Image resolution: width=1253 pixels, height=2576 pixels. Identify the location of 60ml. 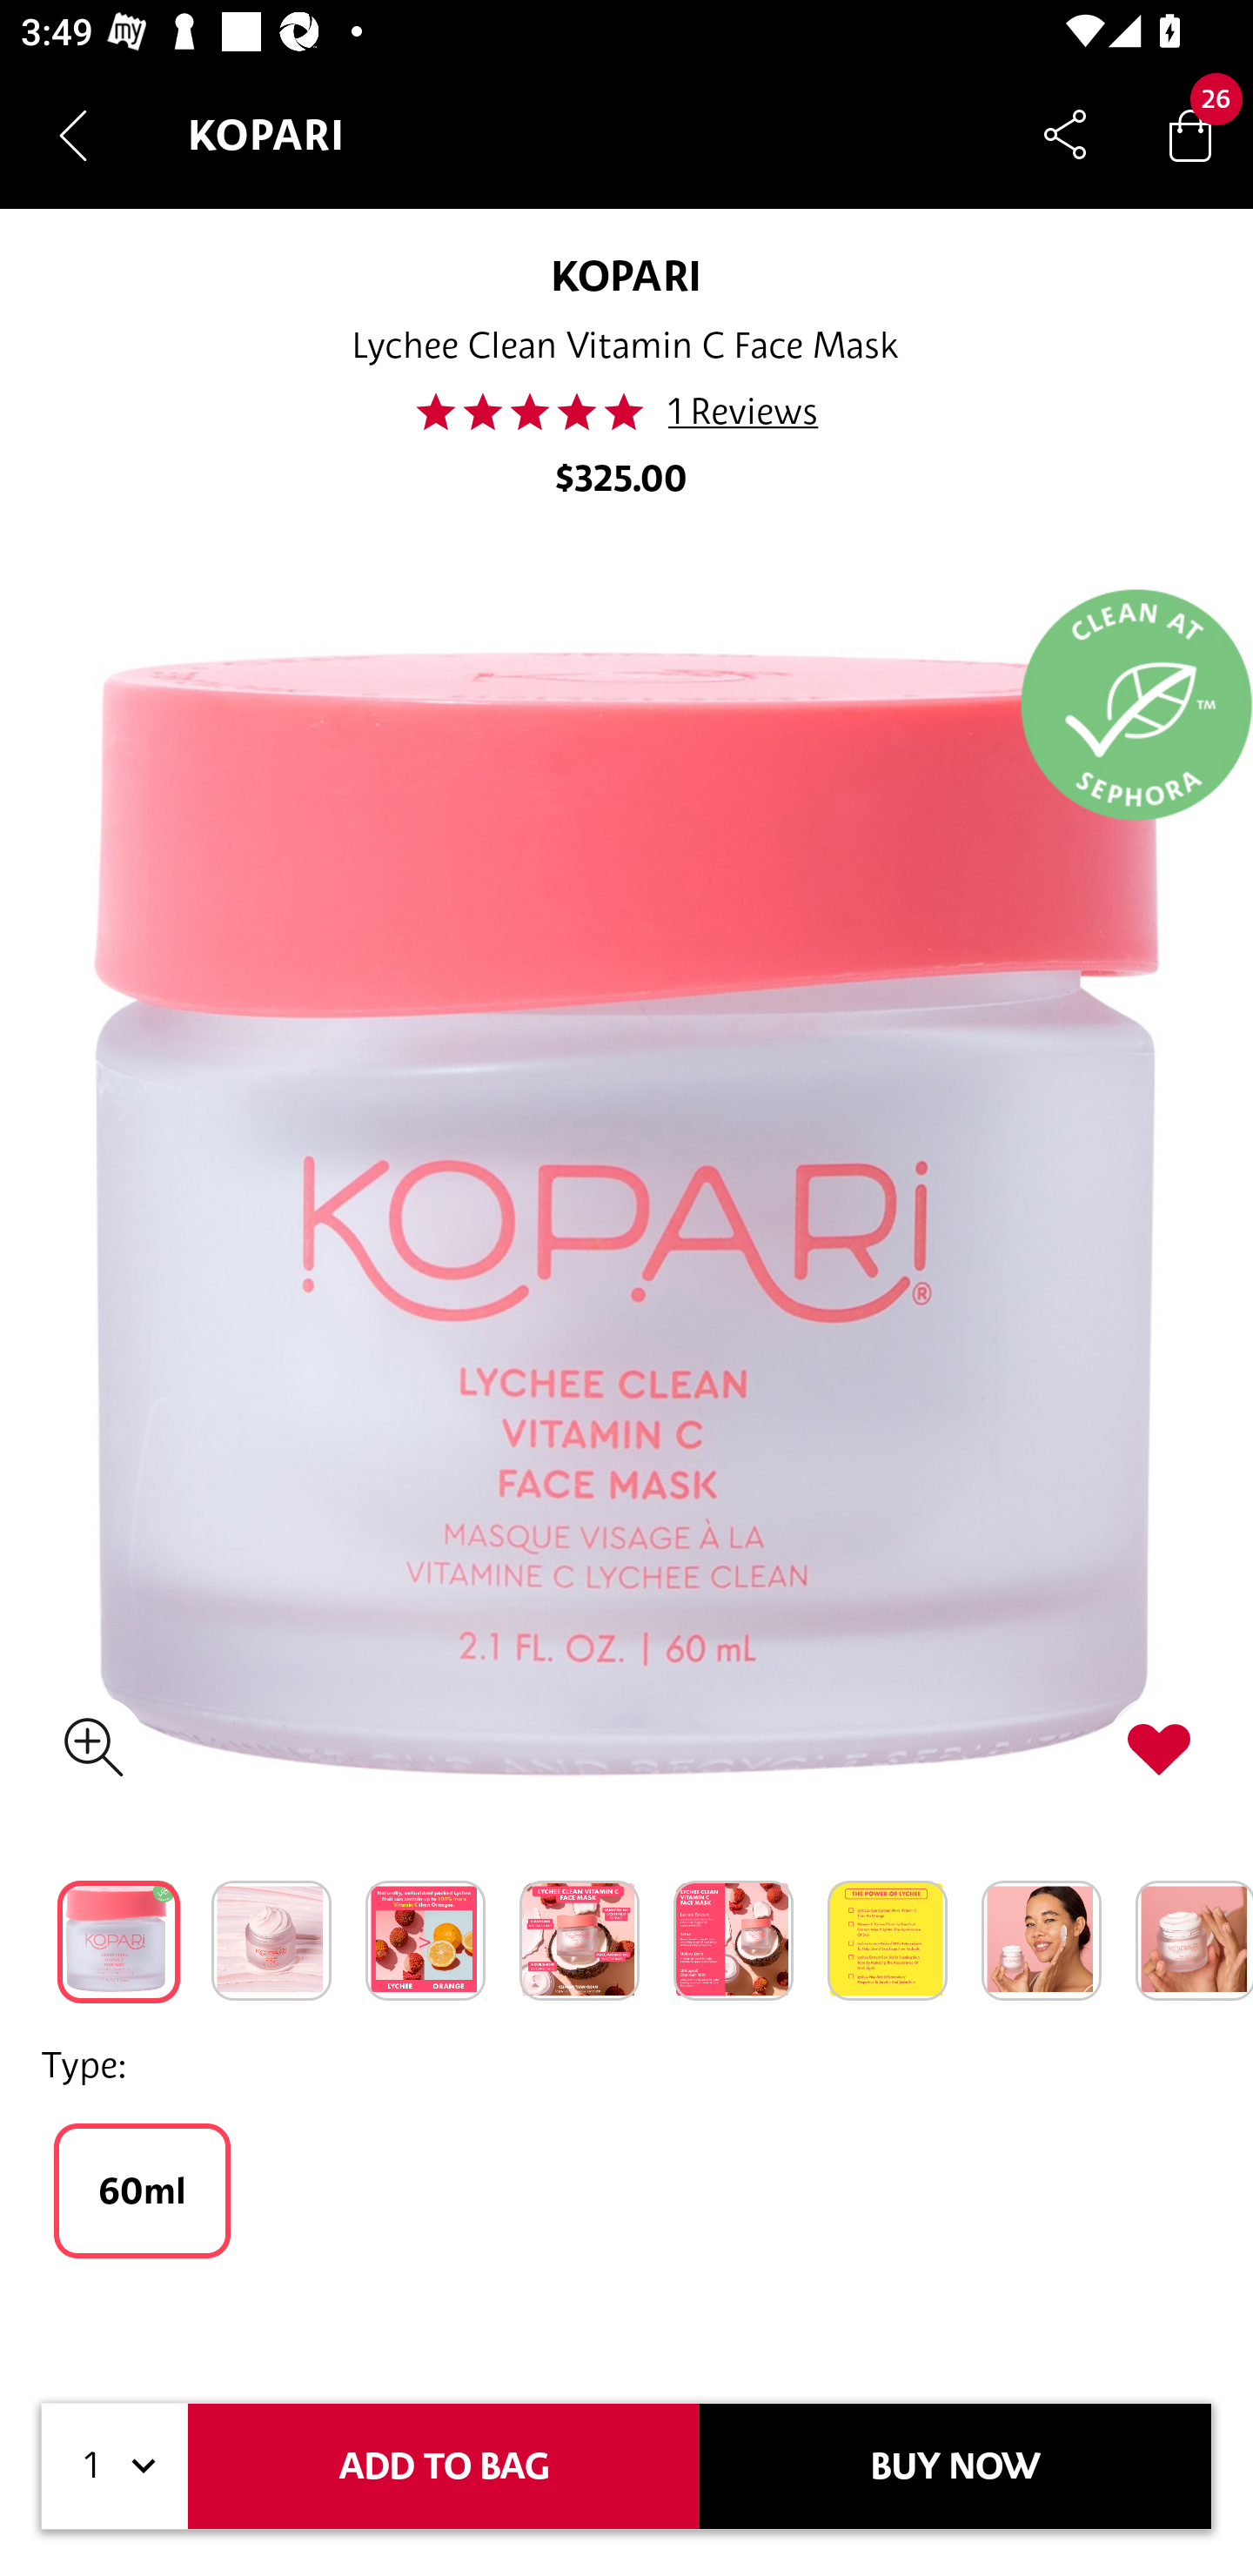
(141, 2190).